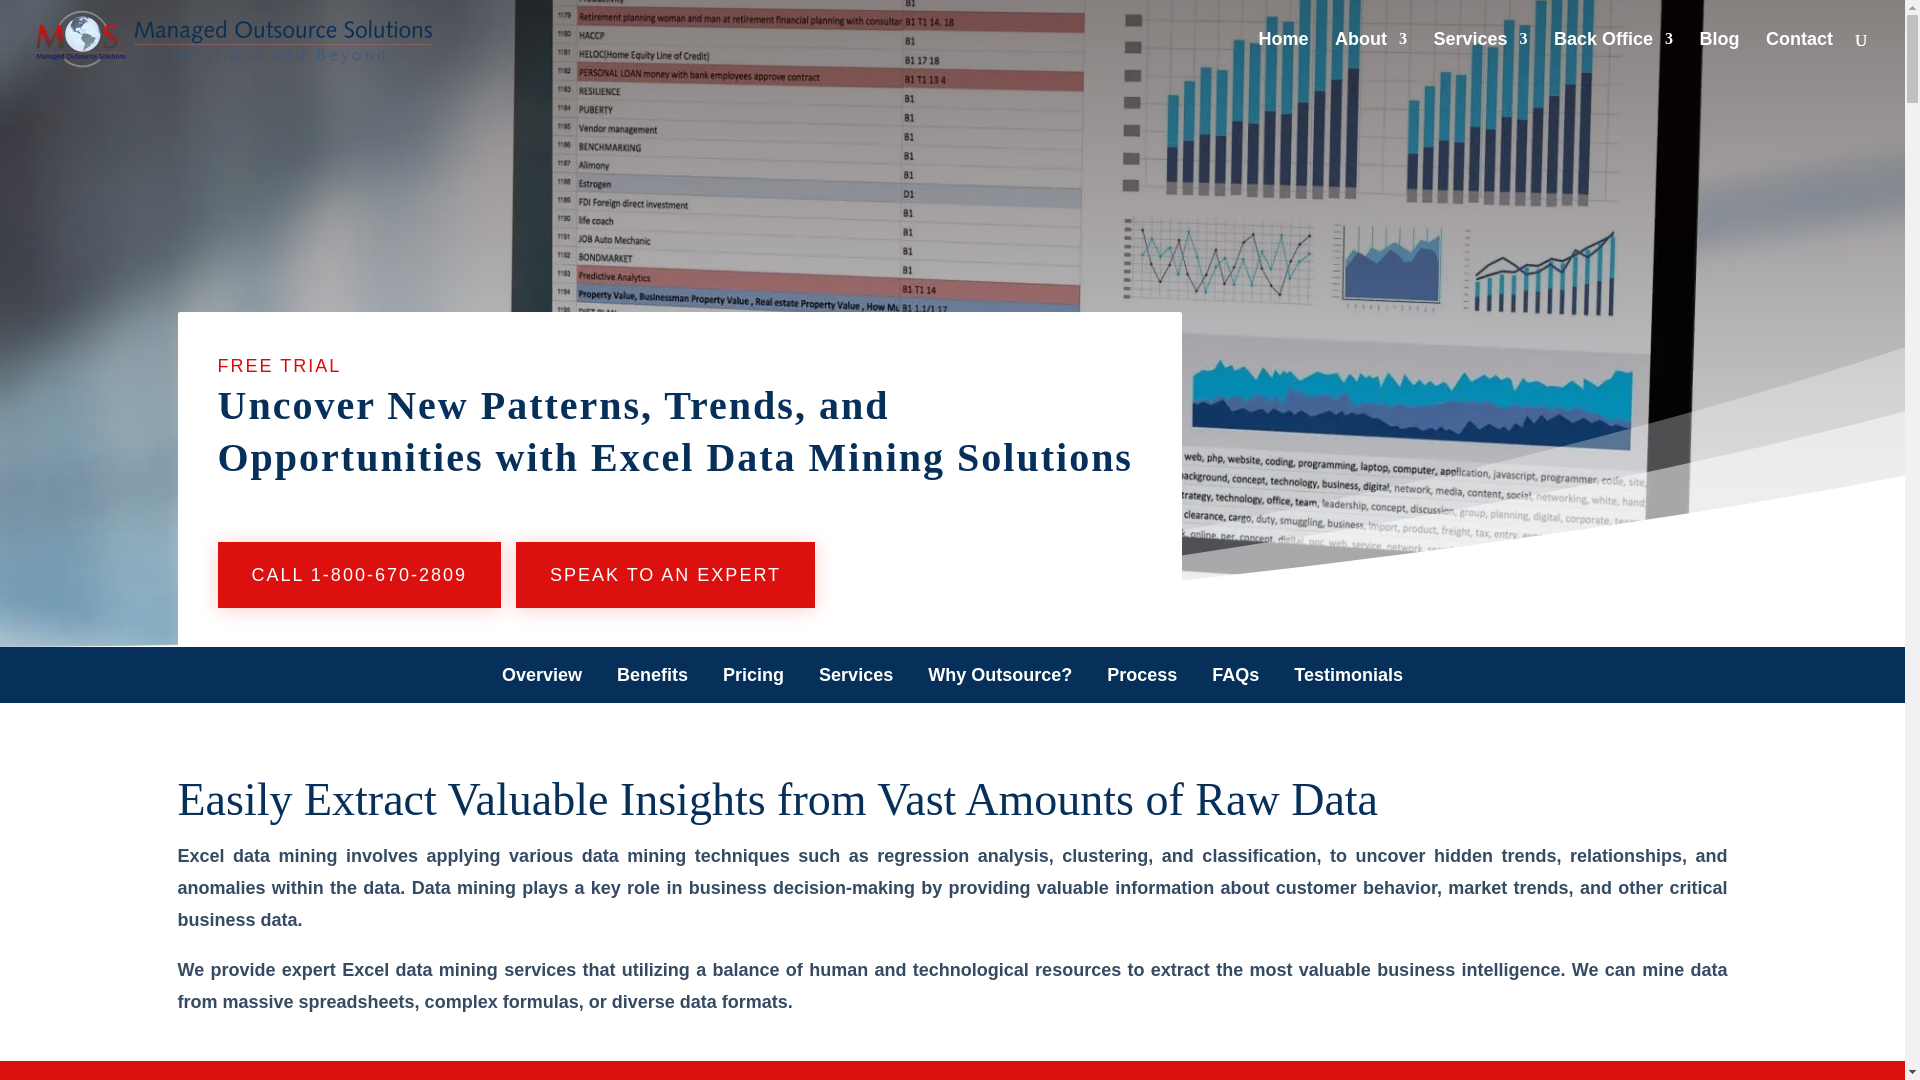 This screenshot has height=1080, width=1920. Describe the element at coordinates (1235, 674) in the screenshot. I see `FAQs` at that location.